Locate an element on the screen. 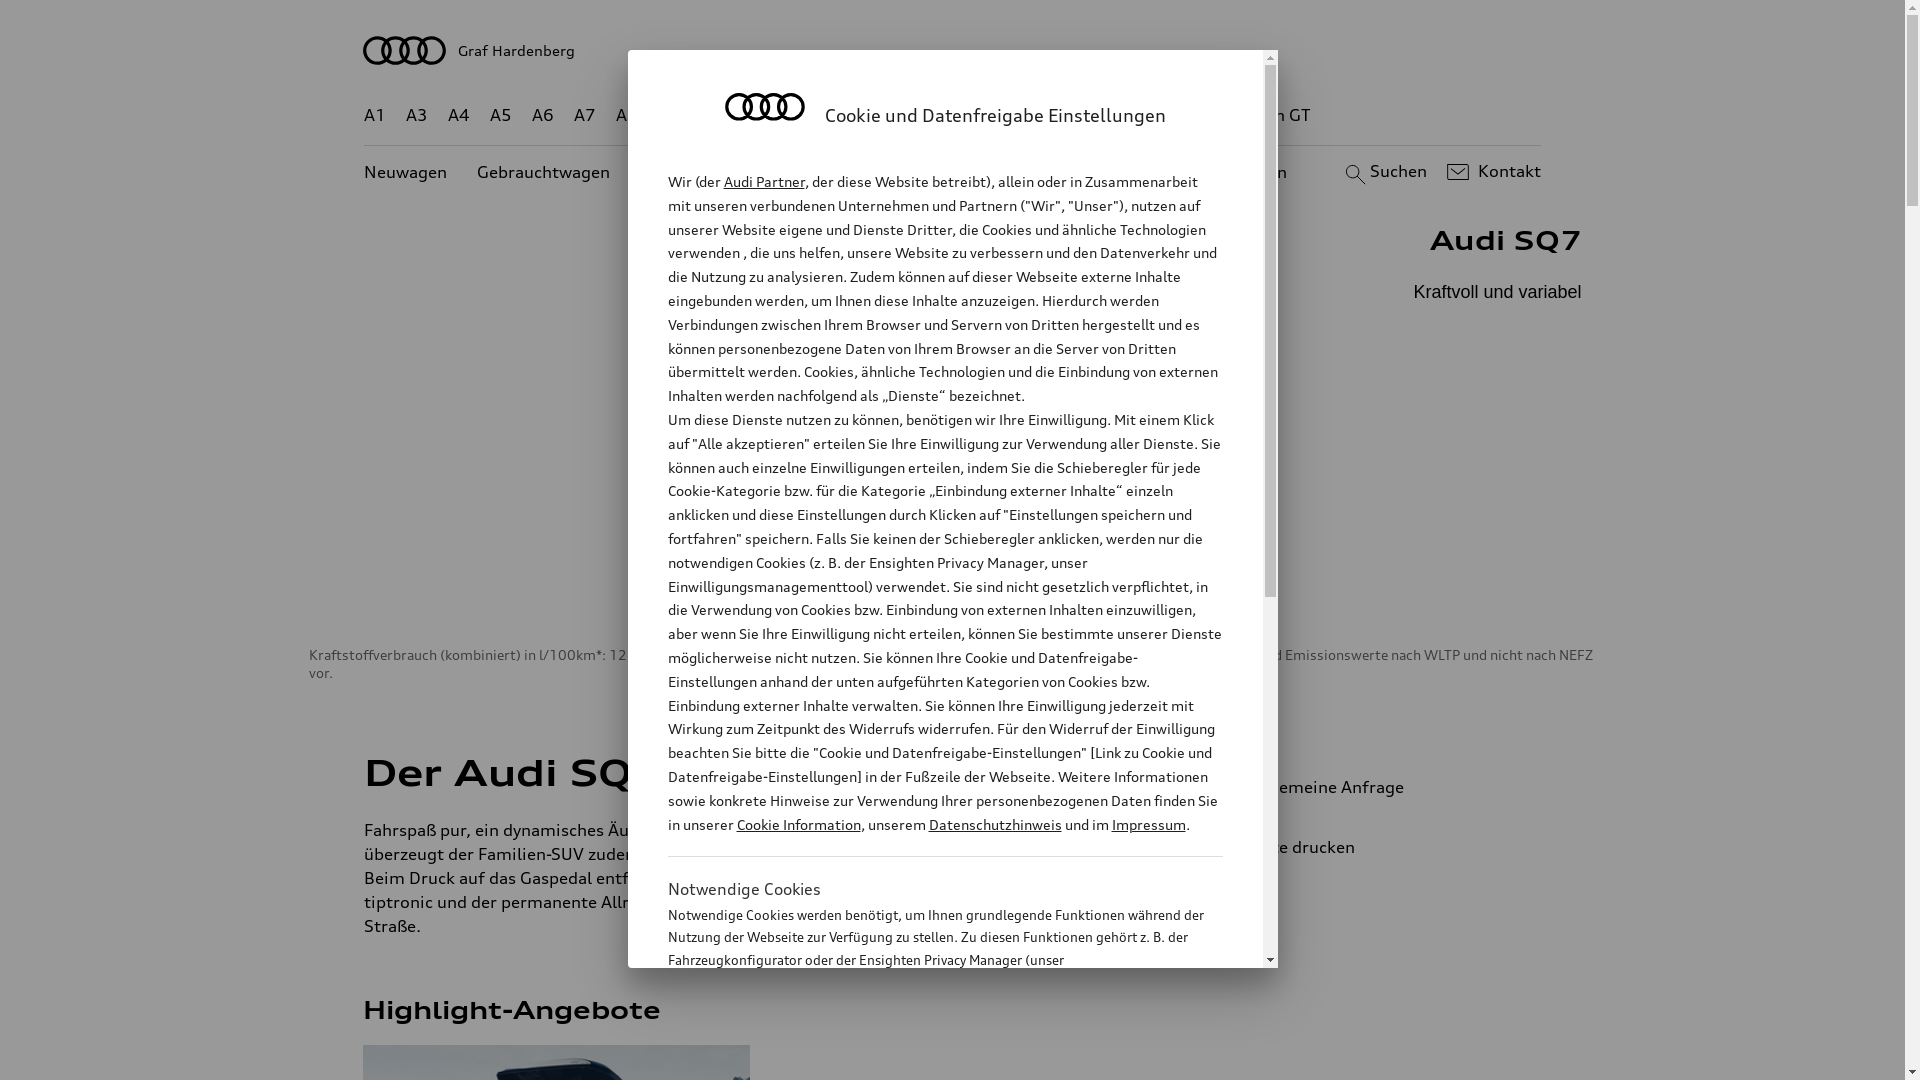 The width and height of the screenshot is (1920, 1080). A1 is located at coordinates (375, 116).